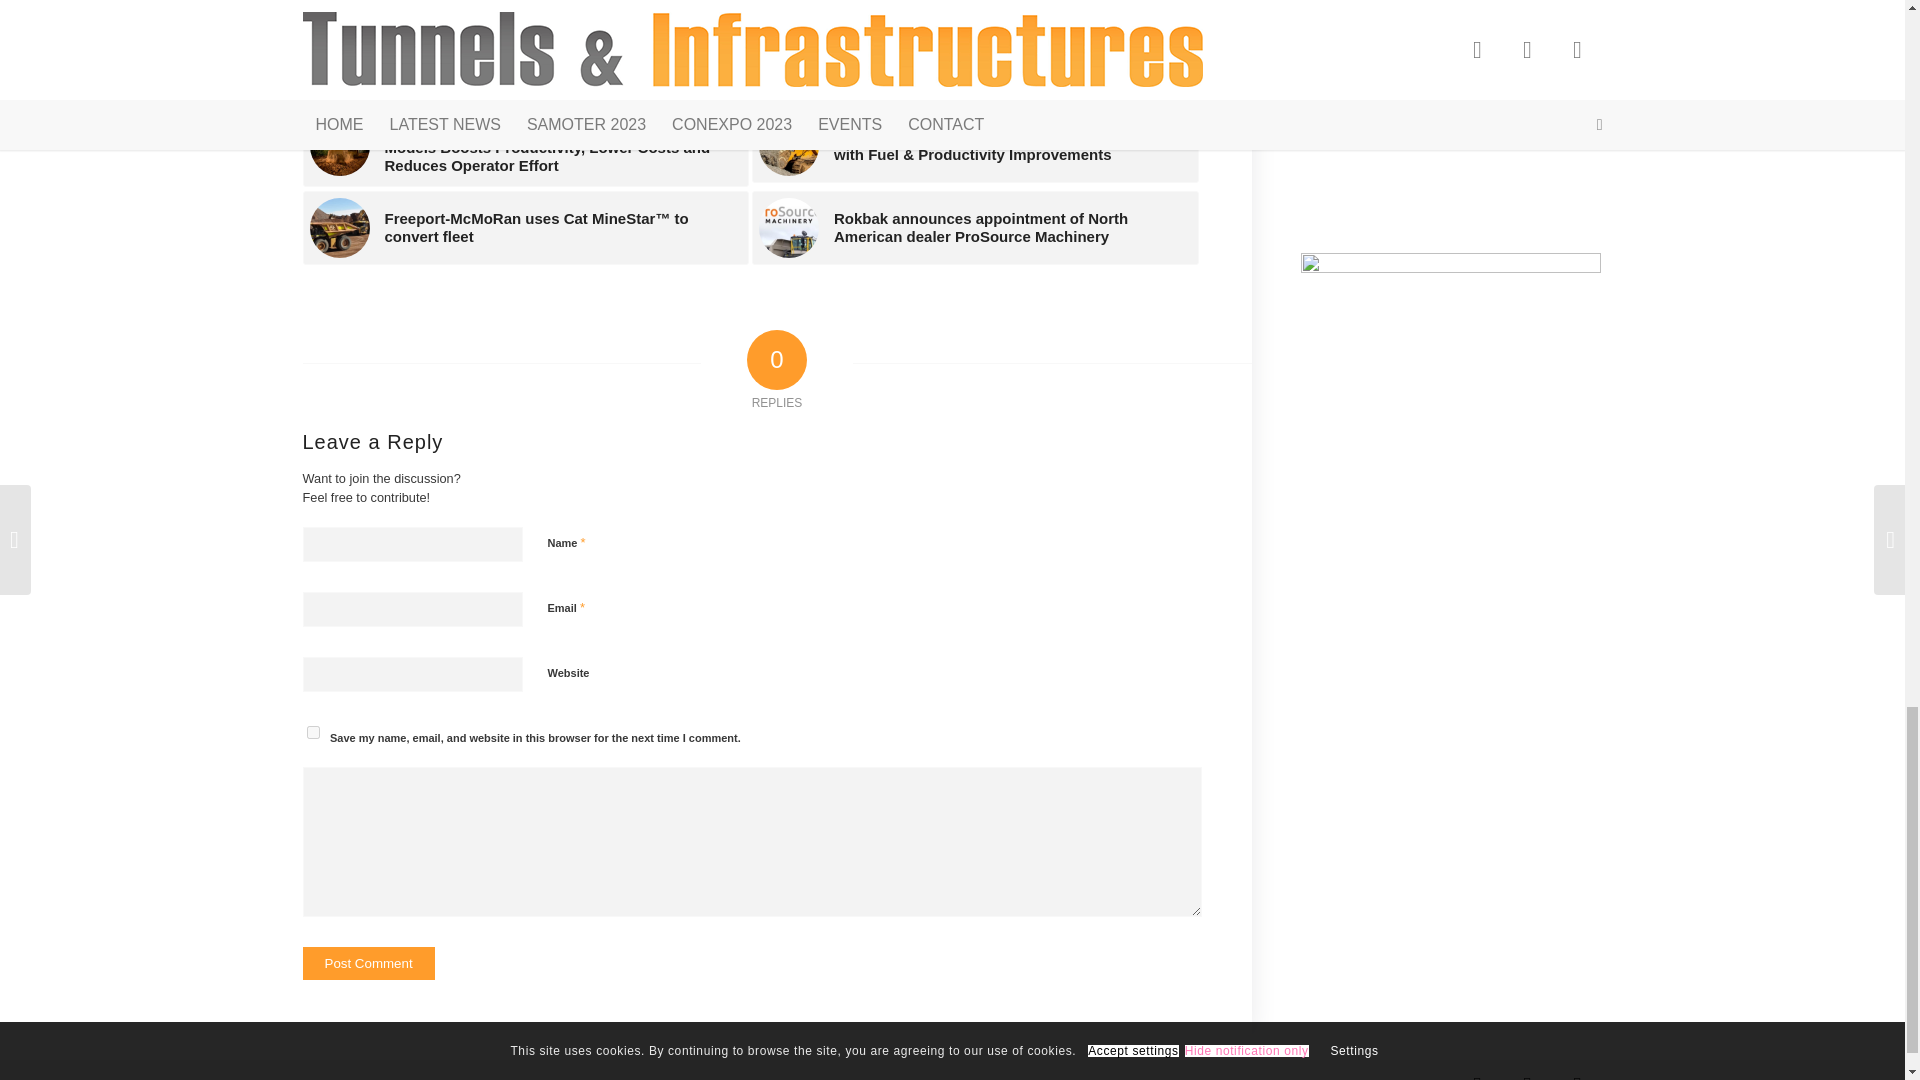 Image resolution: width=1920 pixels, height=1080 pixels. Describe the element at coordinates (367, 963) in the screenshot. I see `Post Comment` at that location.